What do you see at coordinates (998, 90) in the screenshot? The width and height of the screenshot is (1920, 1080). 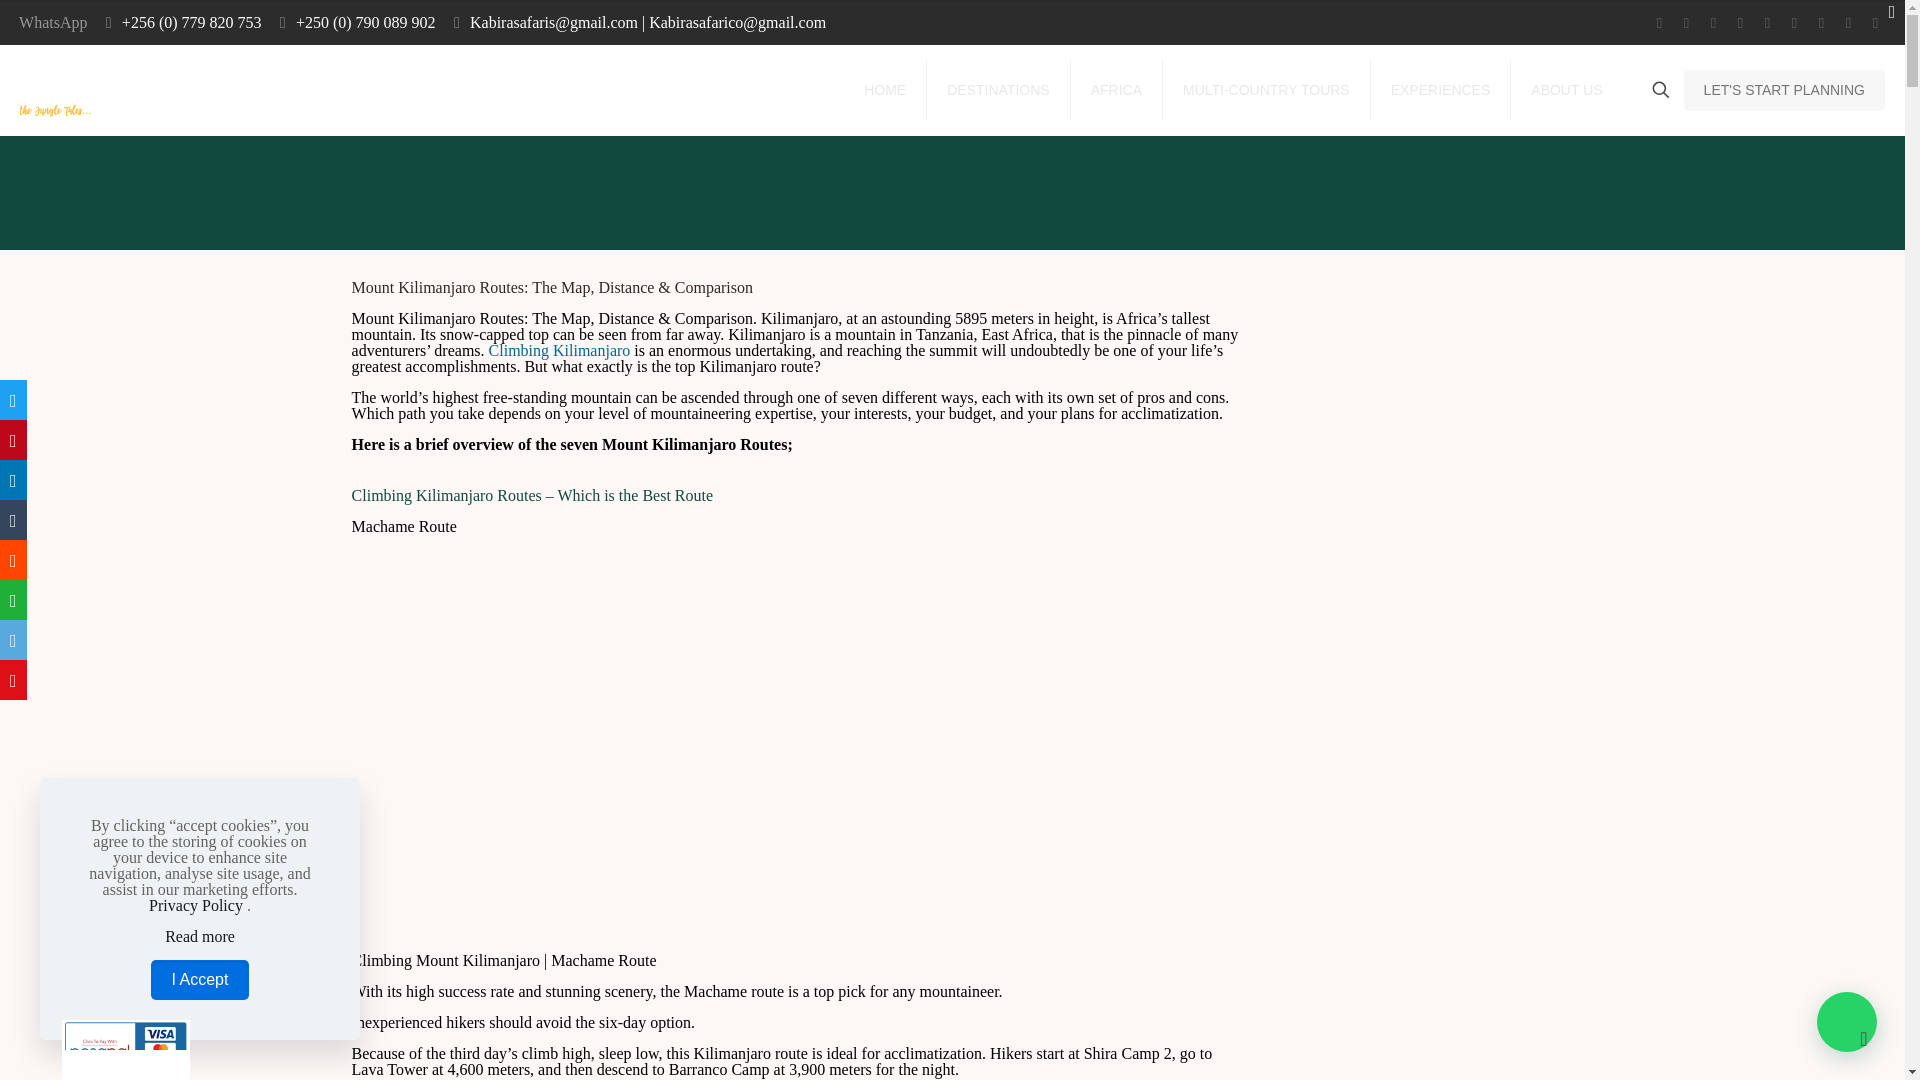 I see `DESTINATIONS` at bounding box center [998, 90].